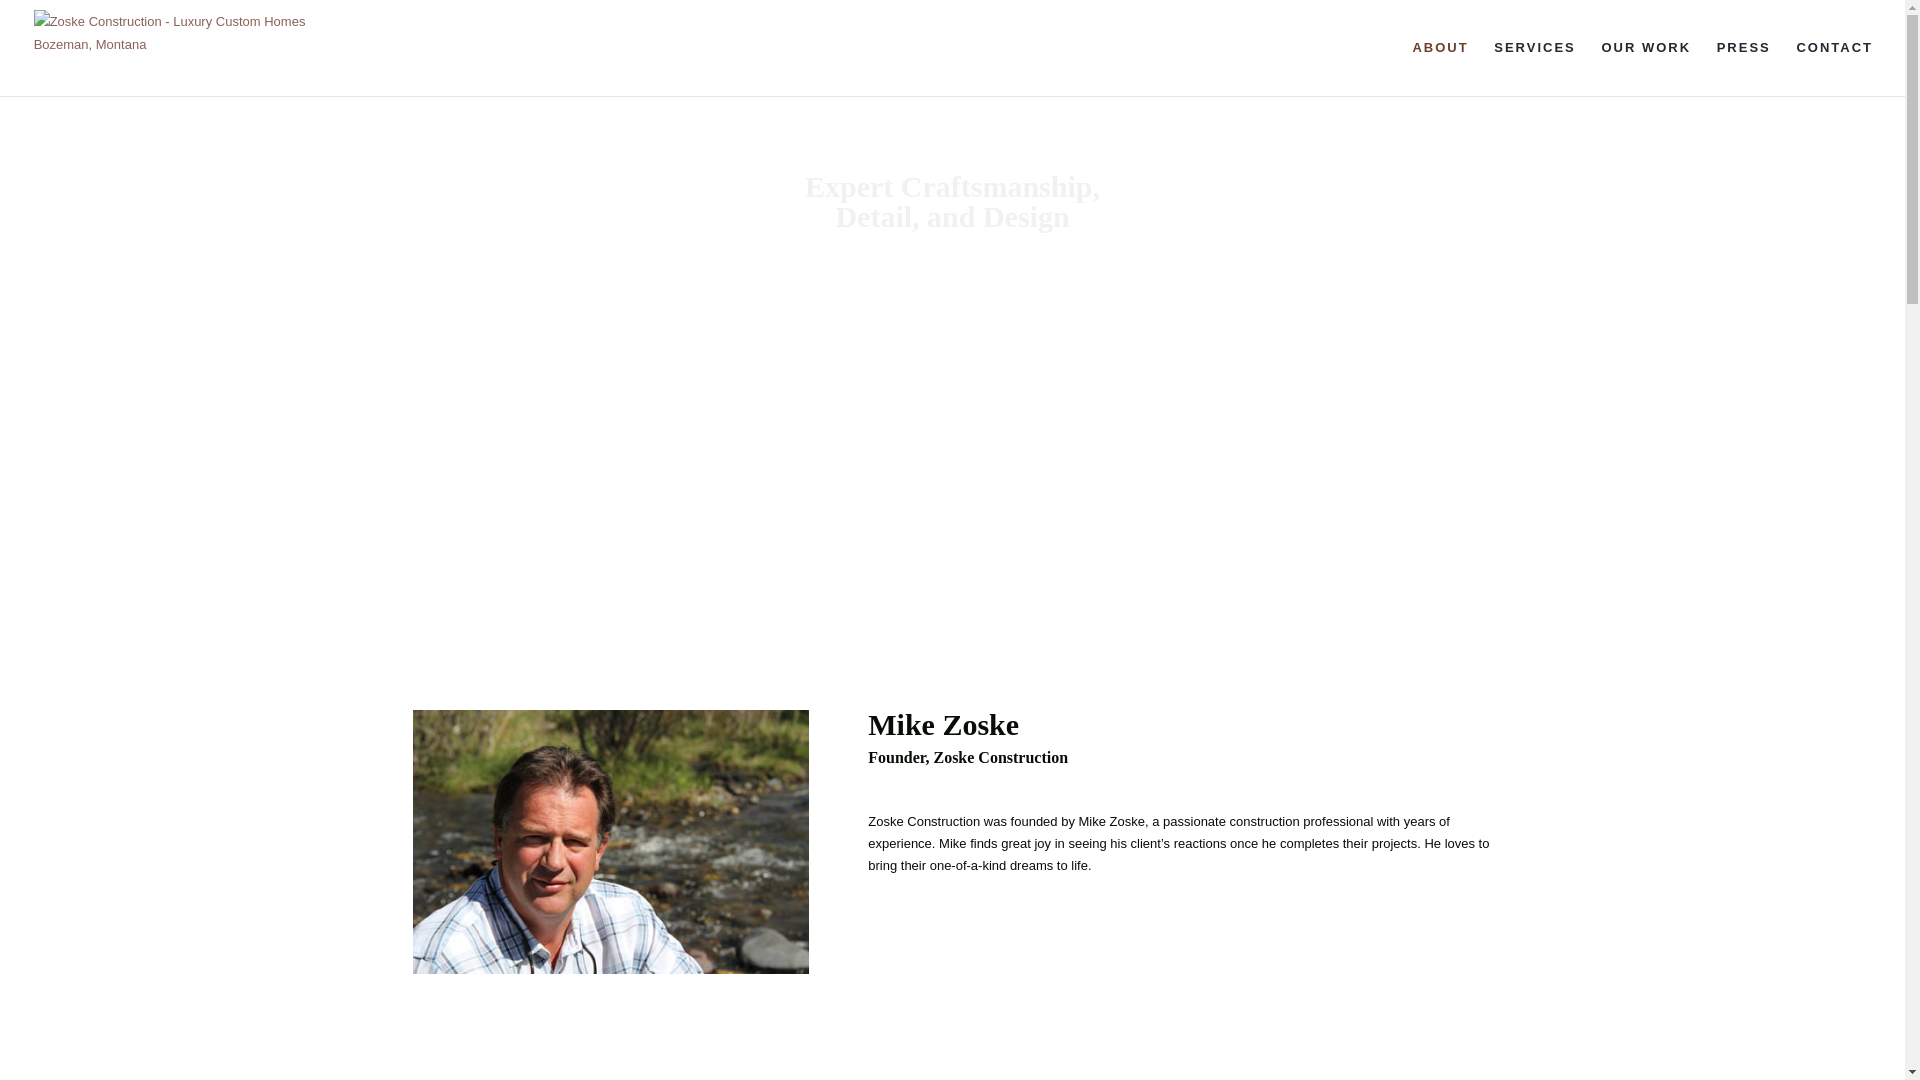 The width and height of the screenshot is (1920, 1080). Describe the element at coordinates (467, 1018) in the screenshot. I see `Follow on LinkedIn` at that location.